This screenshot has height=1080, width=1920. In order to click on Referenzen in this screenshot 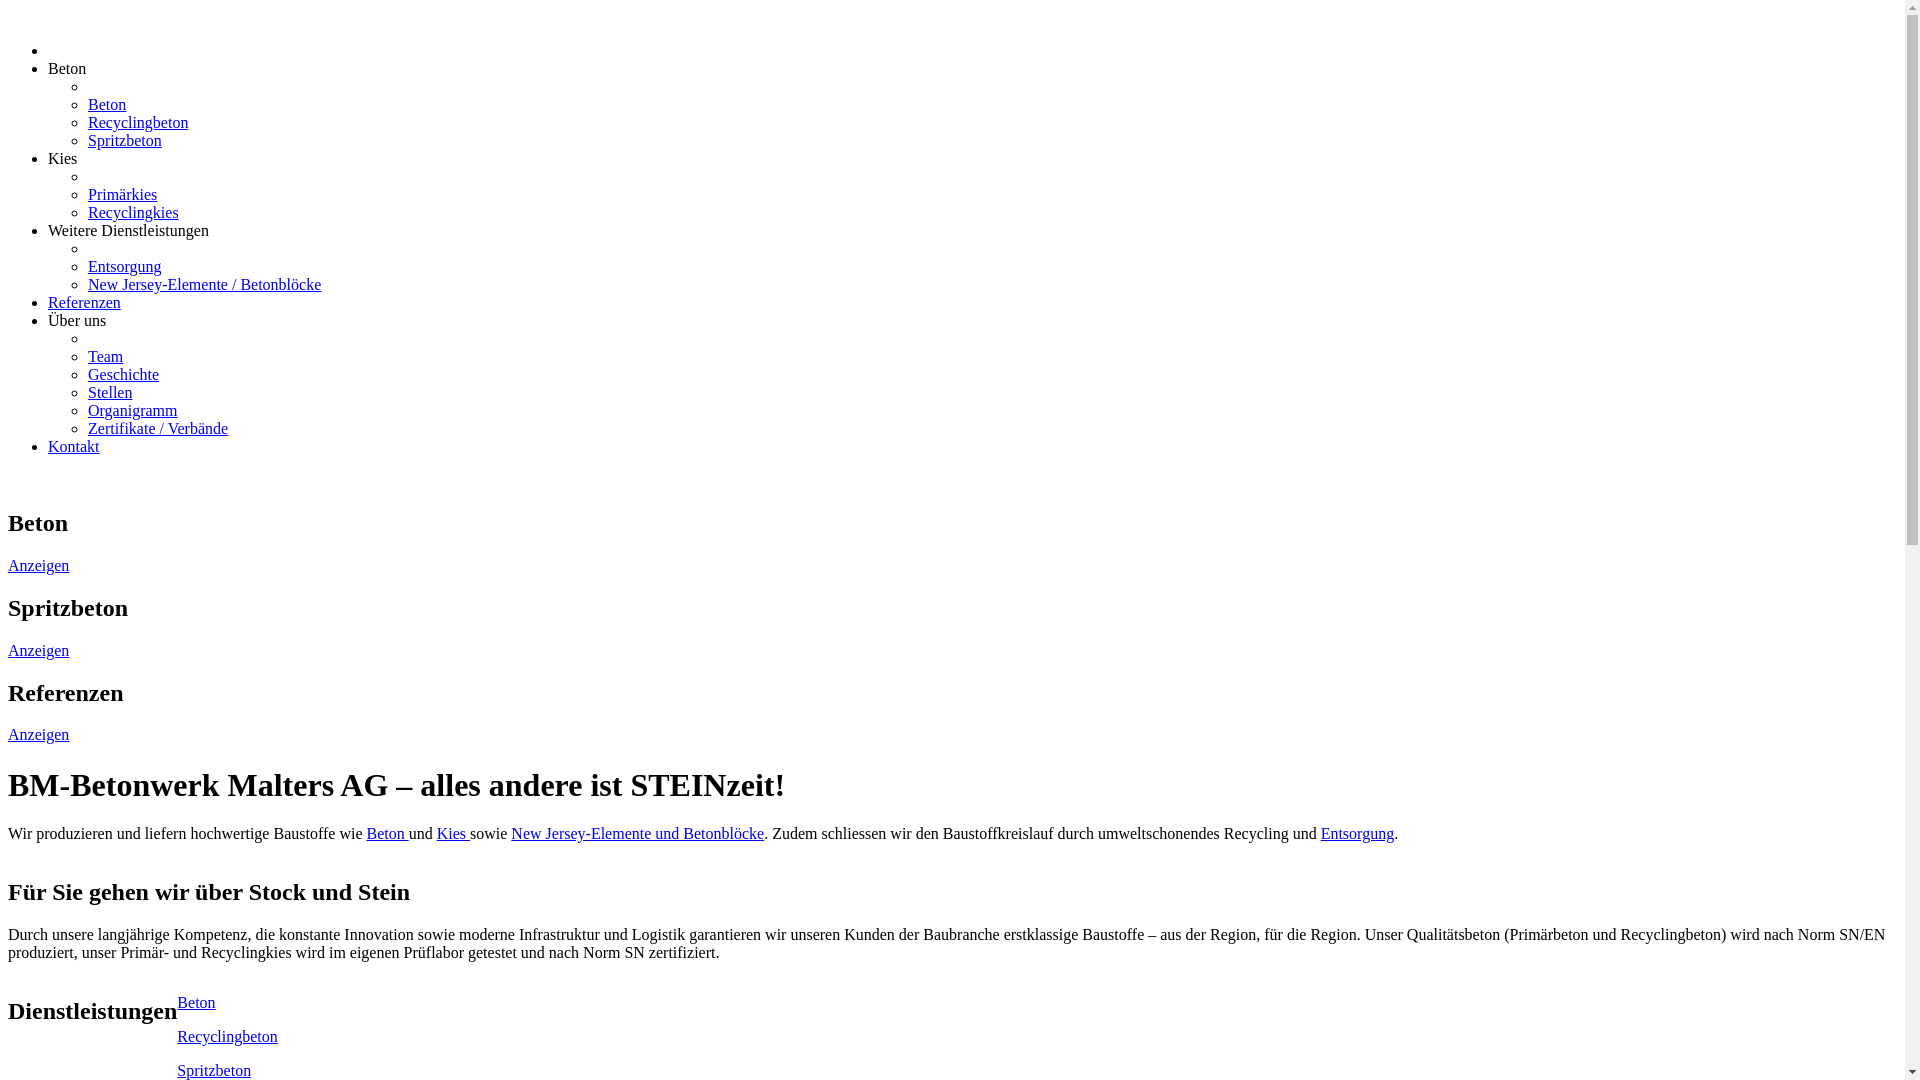, I will do `click(84, 302)`.